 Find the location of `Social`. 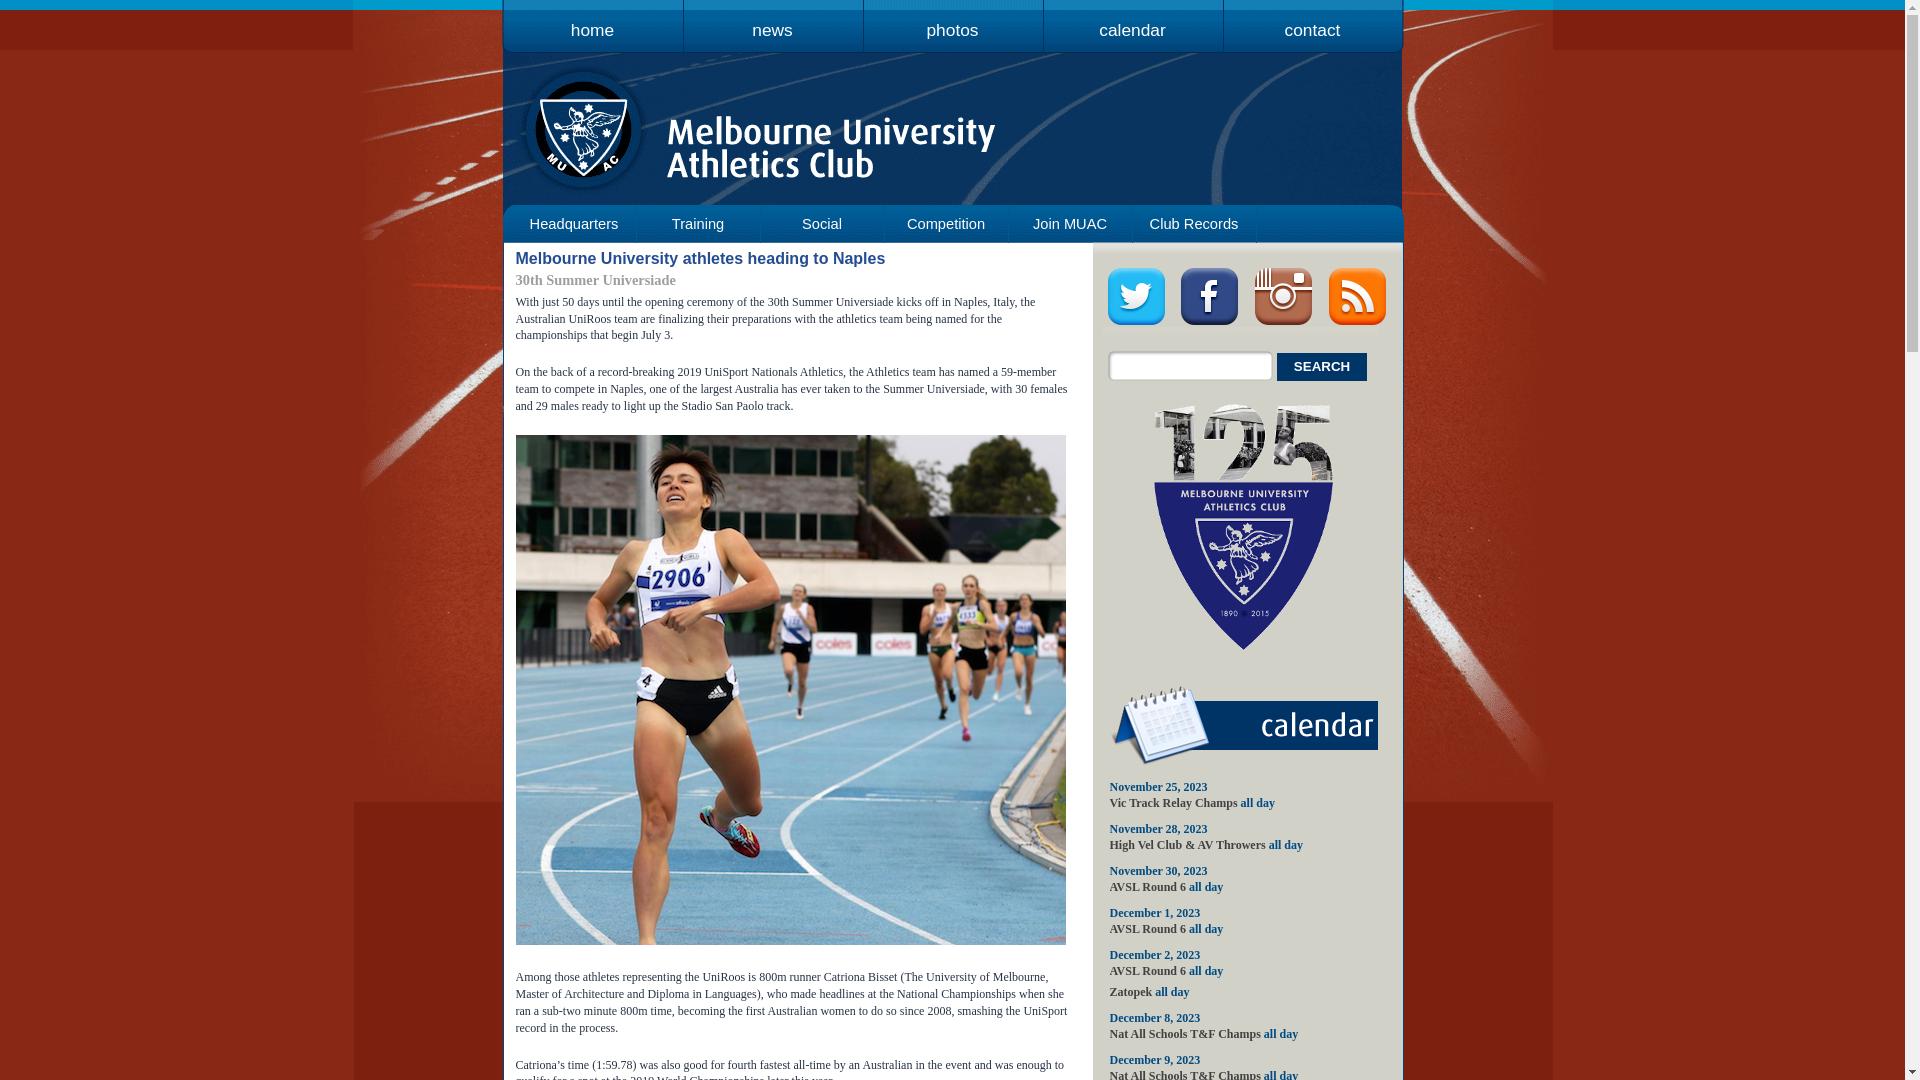

Social is located at coordinates (822, 224).